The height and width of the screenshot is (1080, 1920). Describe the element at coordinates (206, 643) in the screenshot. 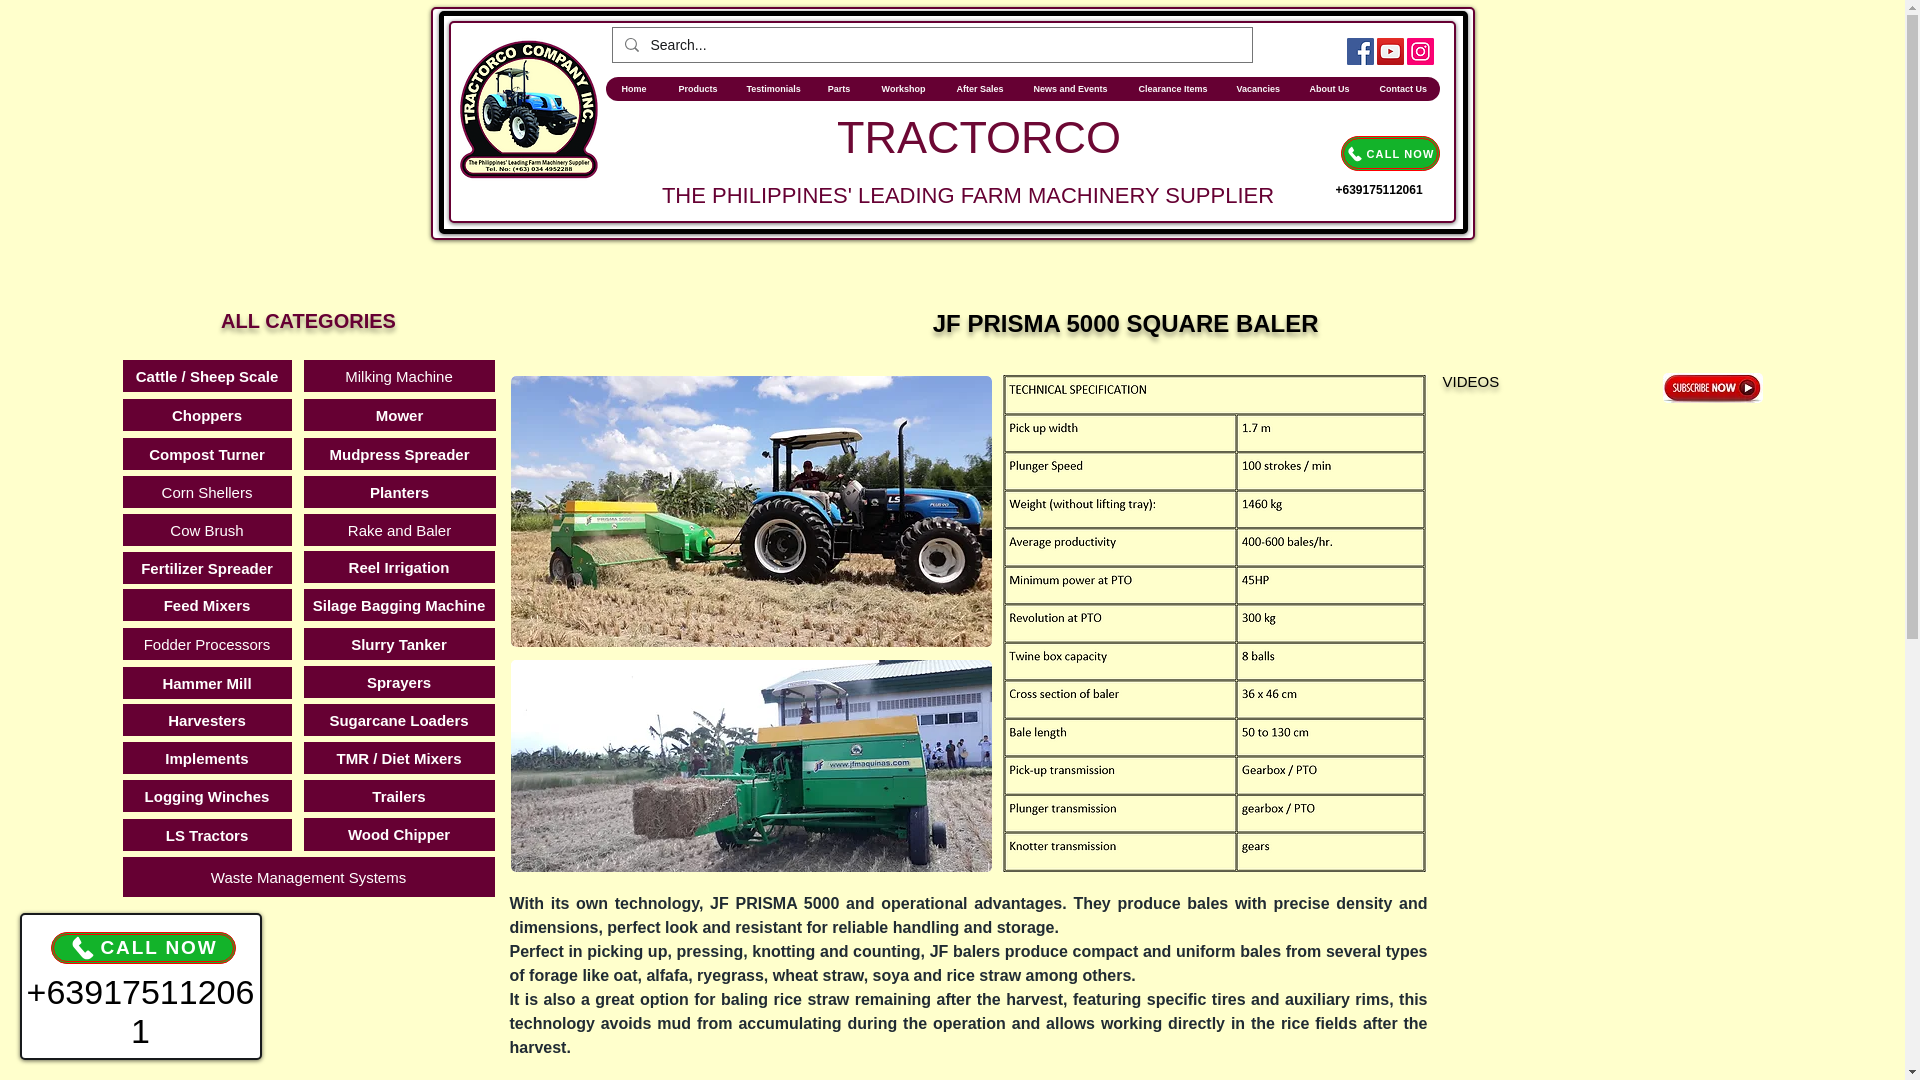

I see `Fodder Processors` at that location.